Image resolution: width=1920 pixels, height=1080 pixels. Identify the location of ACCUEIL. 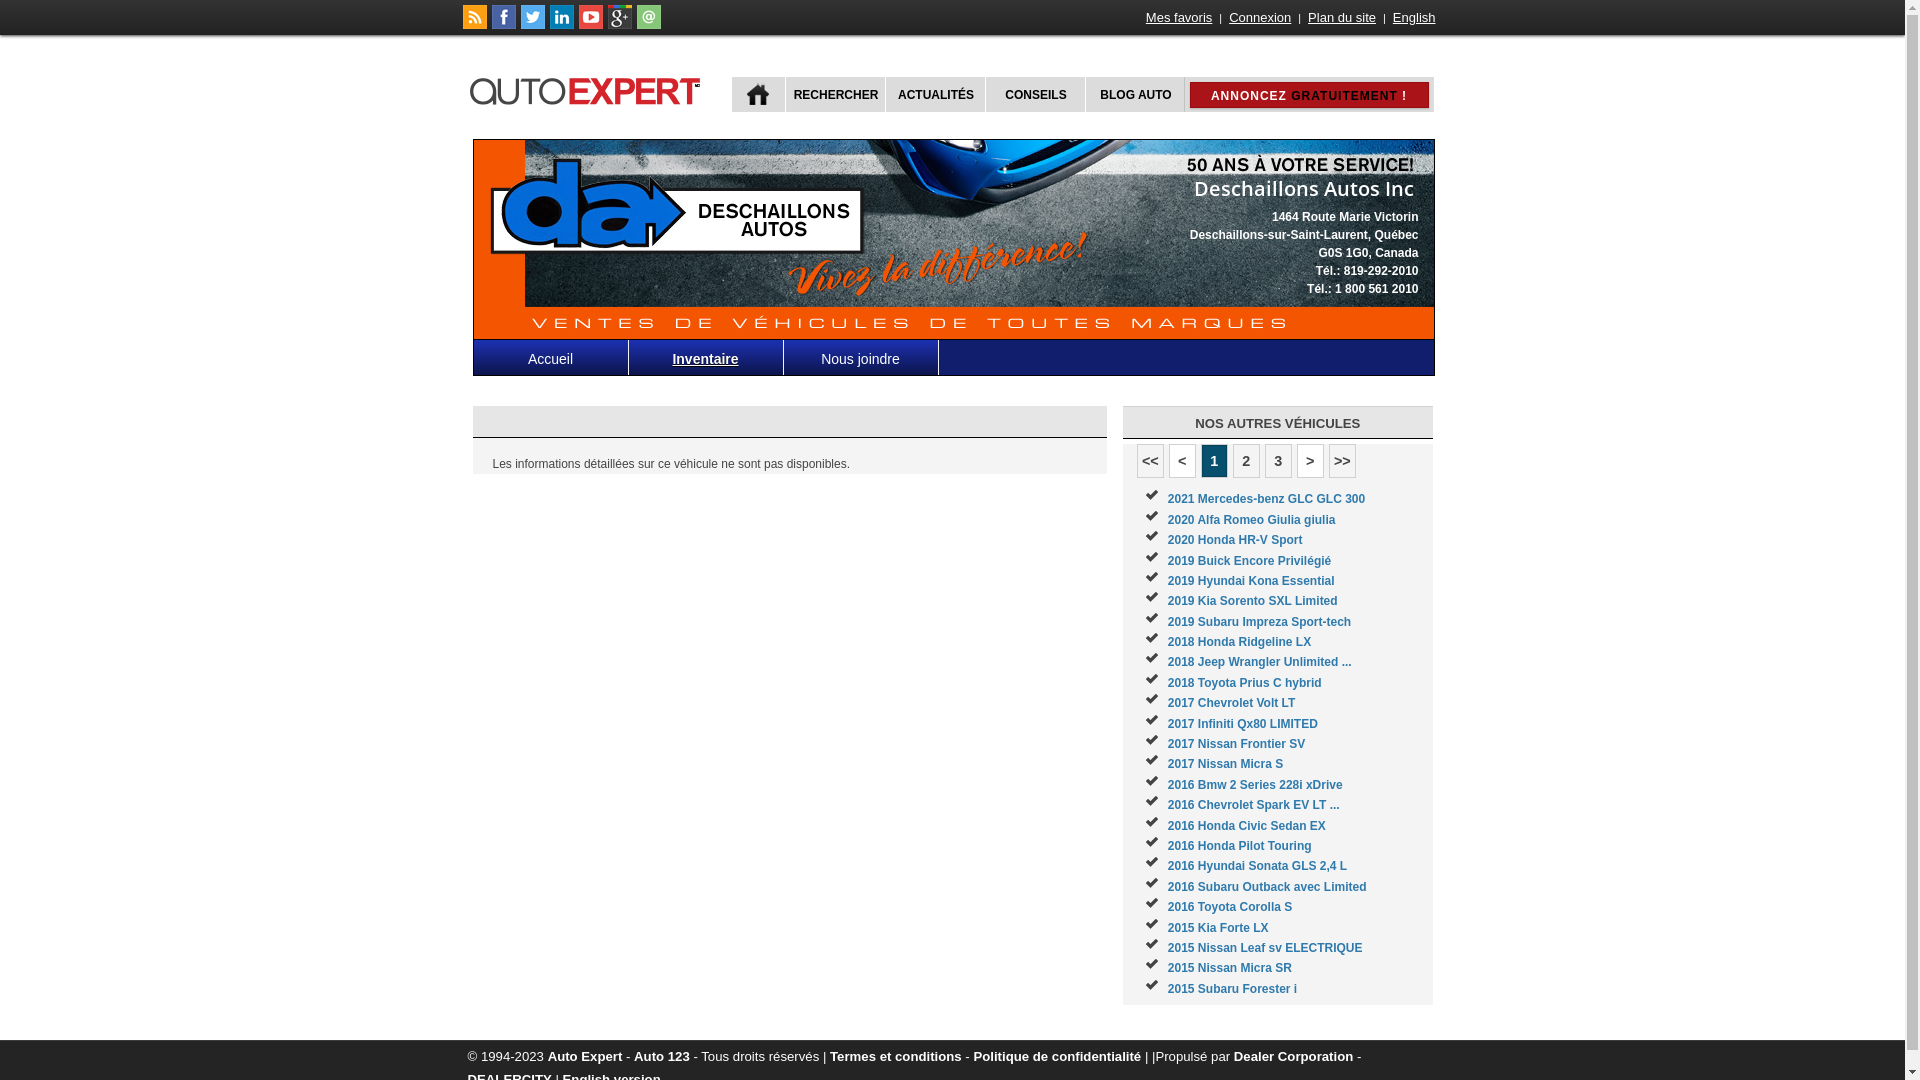
(758, 94).